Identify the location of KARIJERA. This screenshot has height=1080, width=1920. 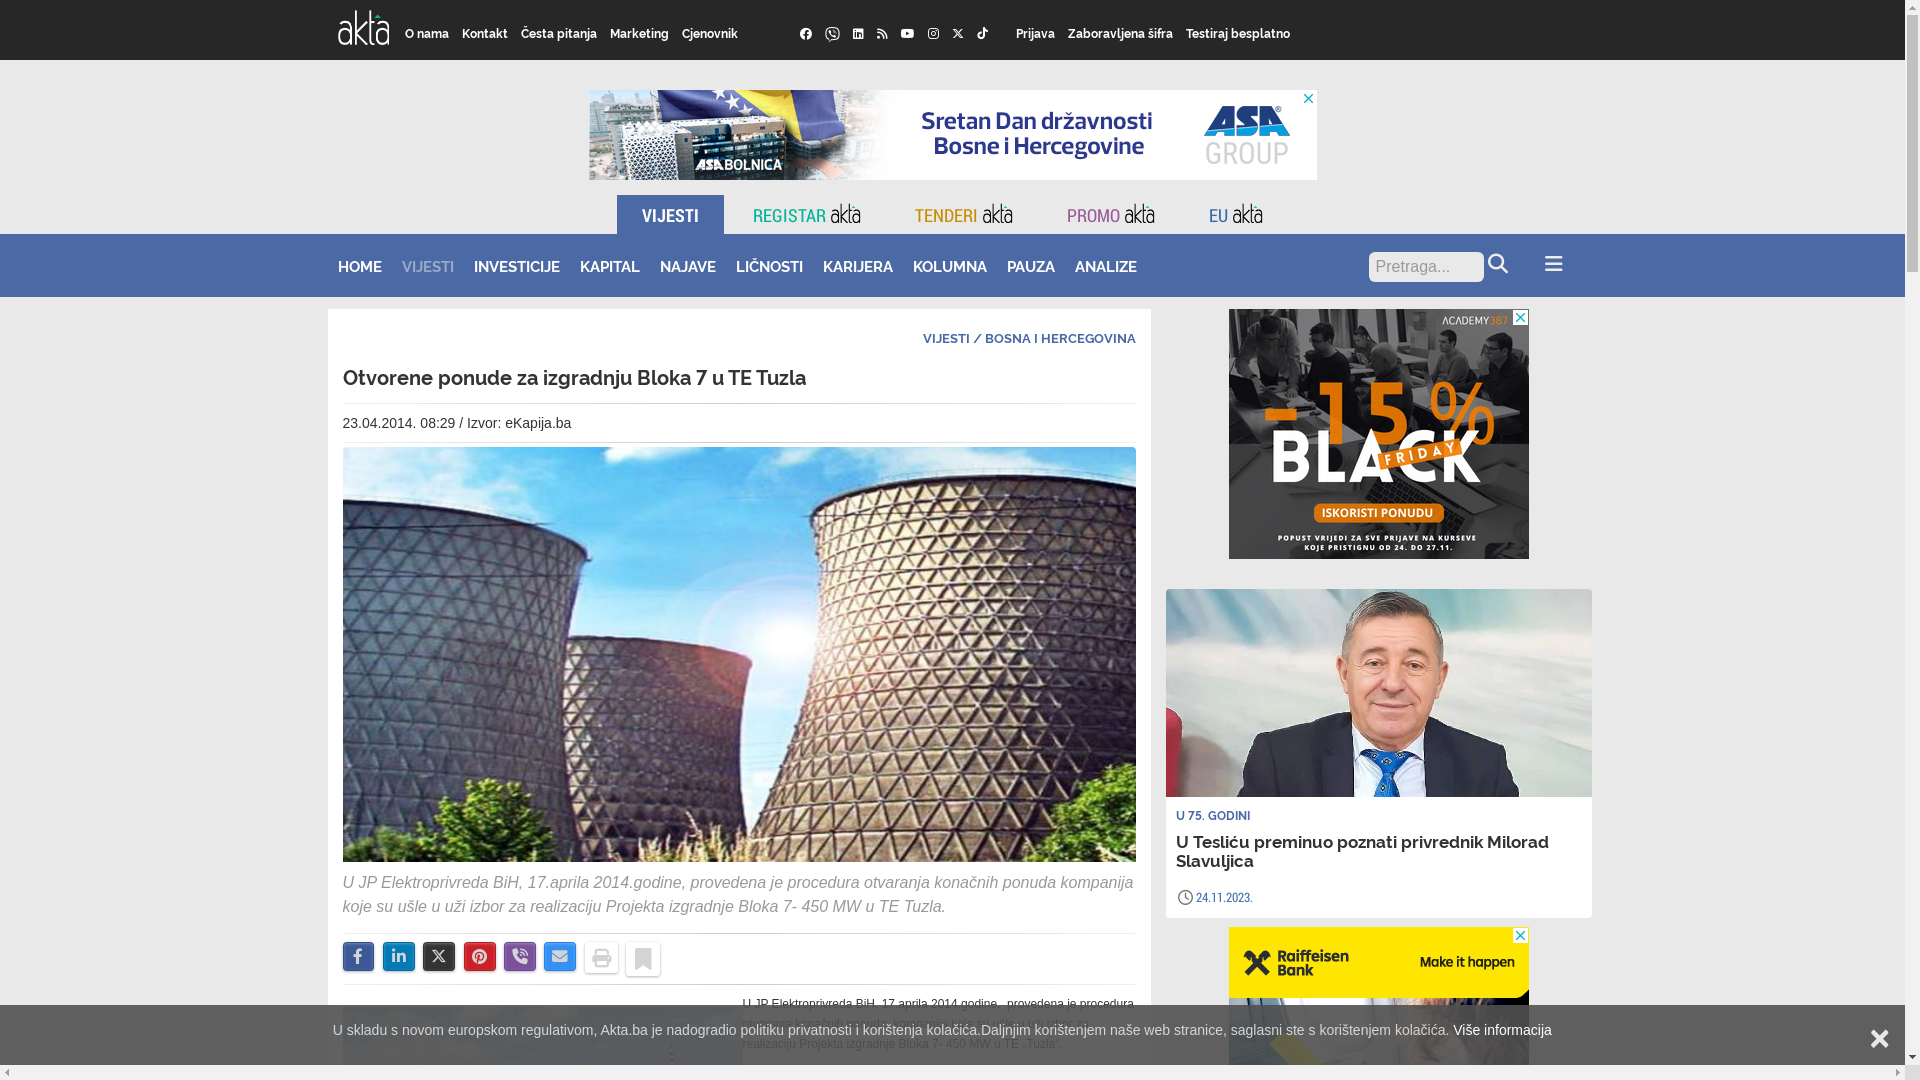
(857, 266).